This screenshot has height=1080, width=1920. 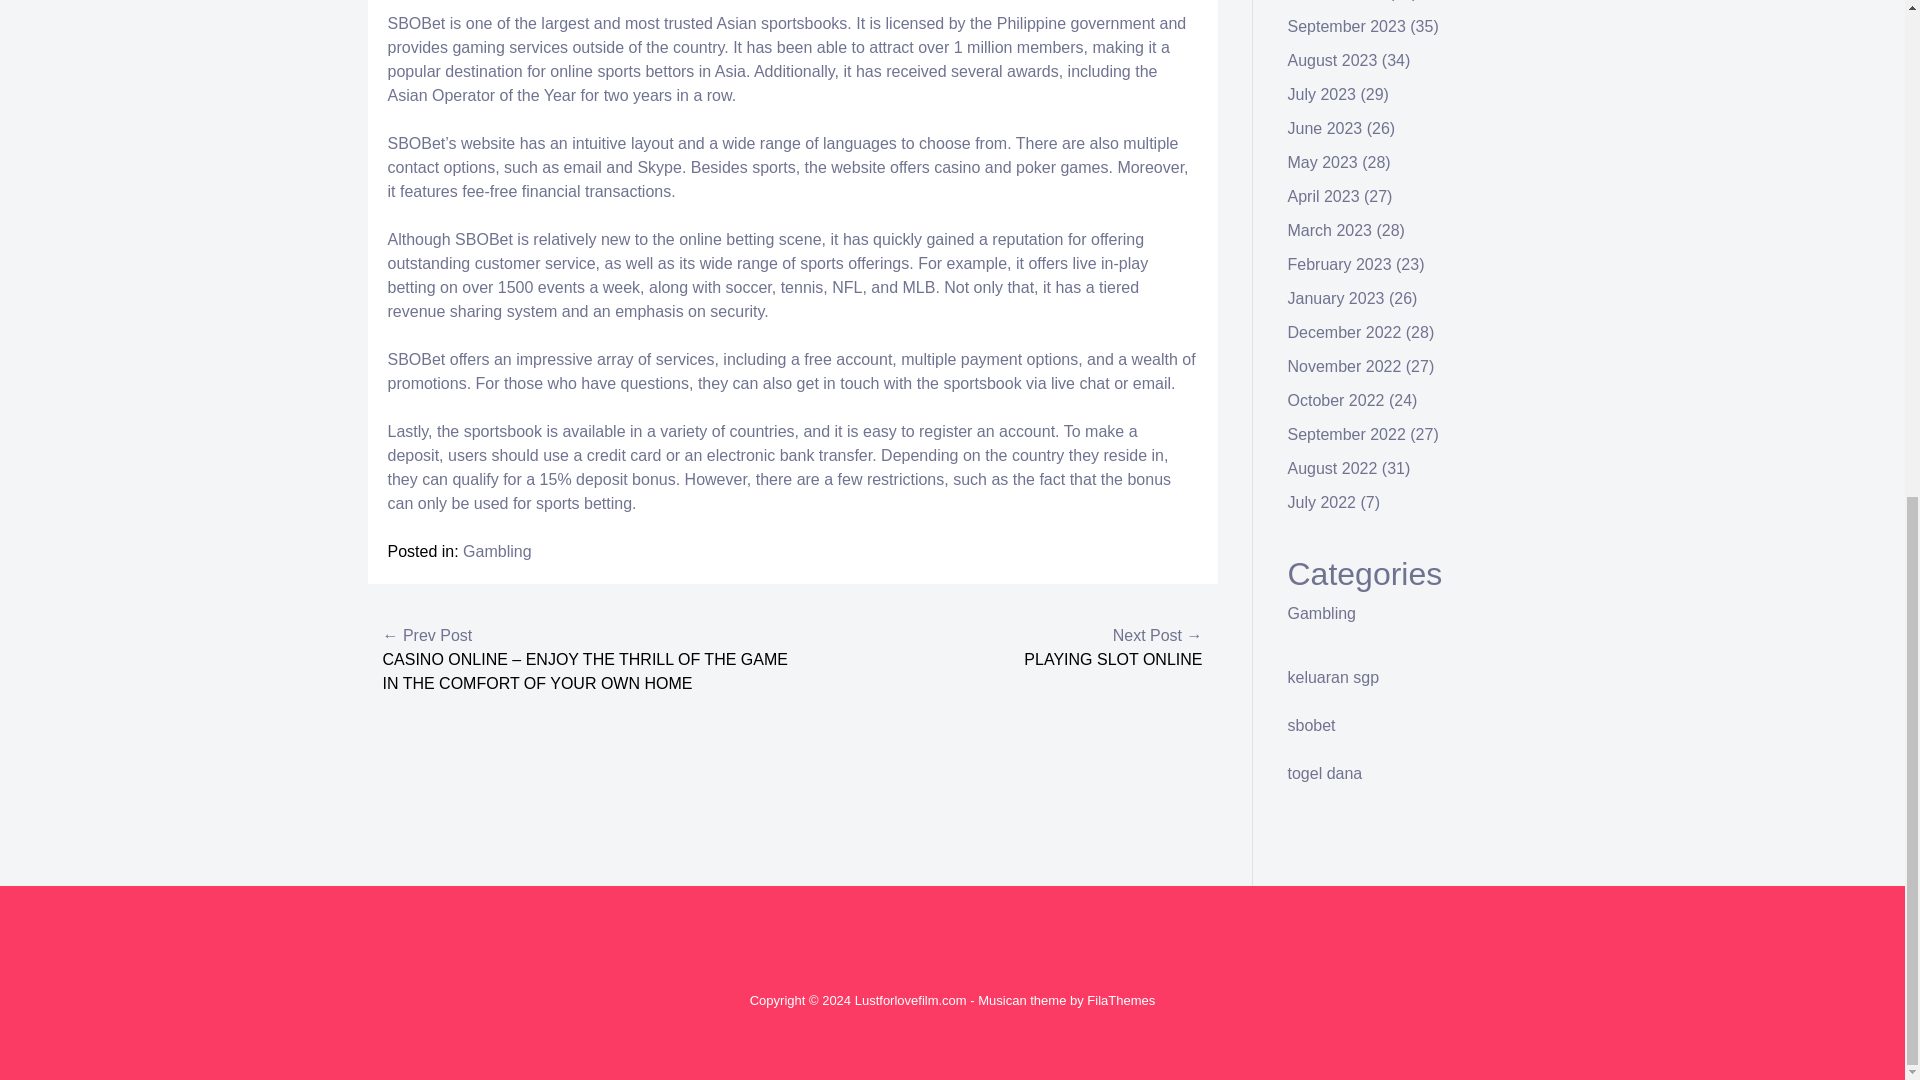 I want to click on January 2023, so click(x=1336, y=298).